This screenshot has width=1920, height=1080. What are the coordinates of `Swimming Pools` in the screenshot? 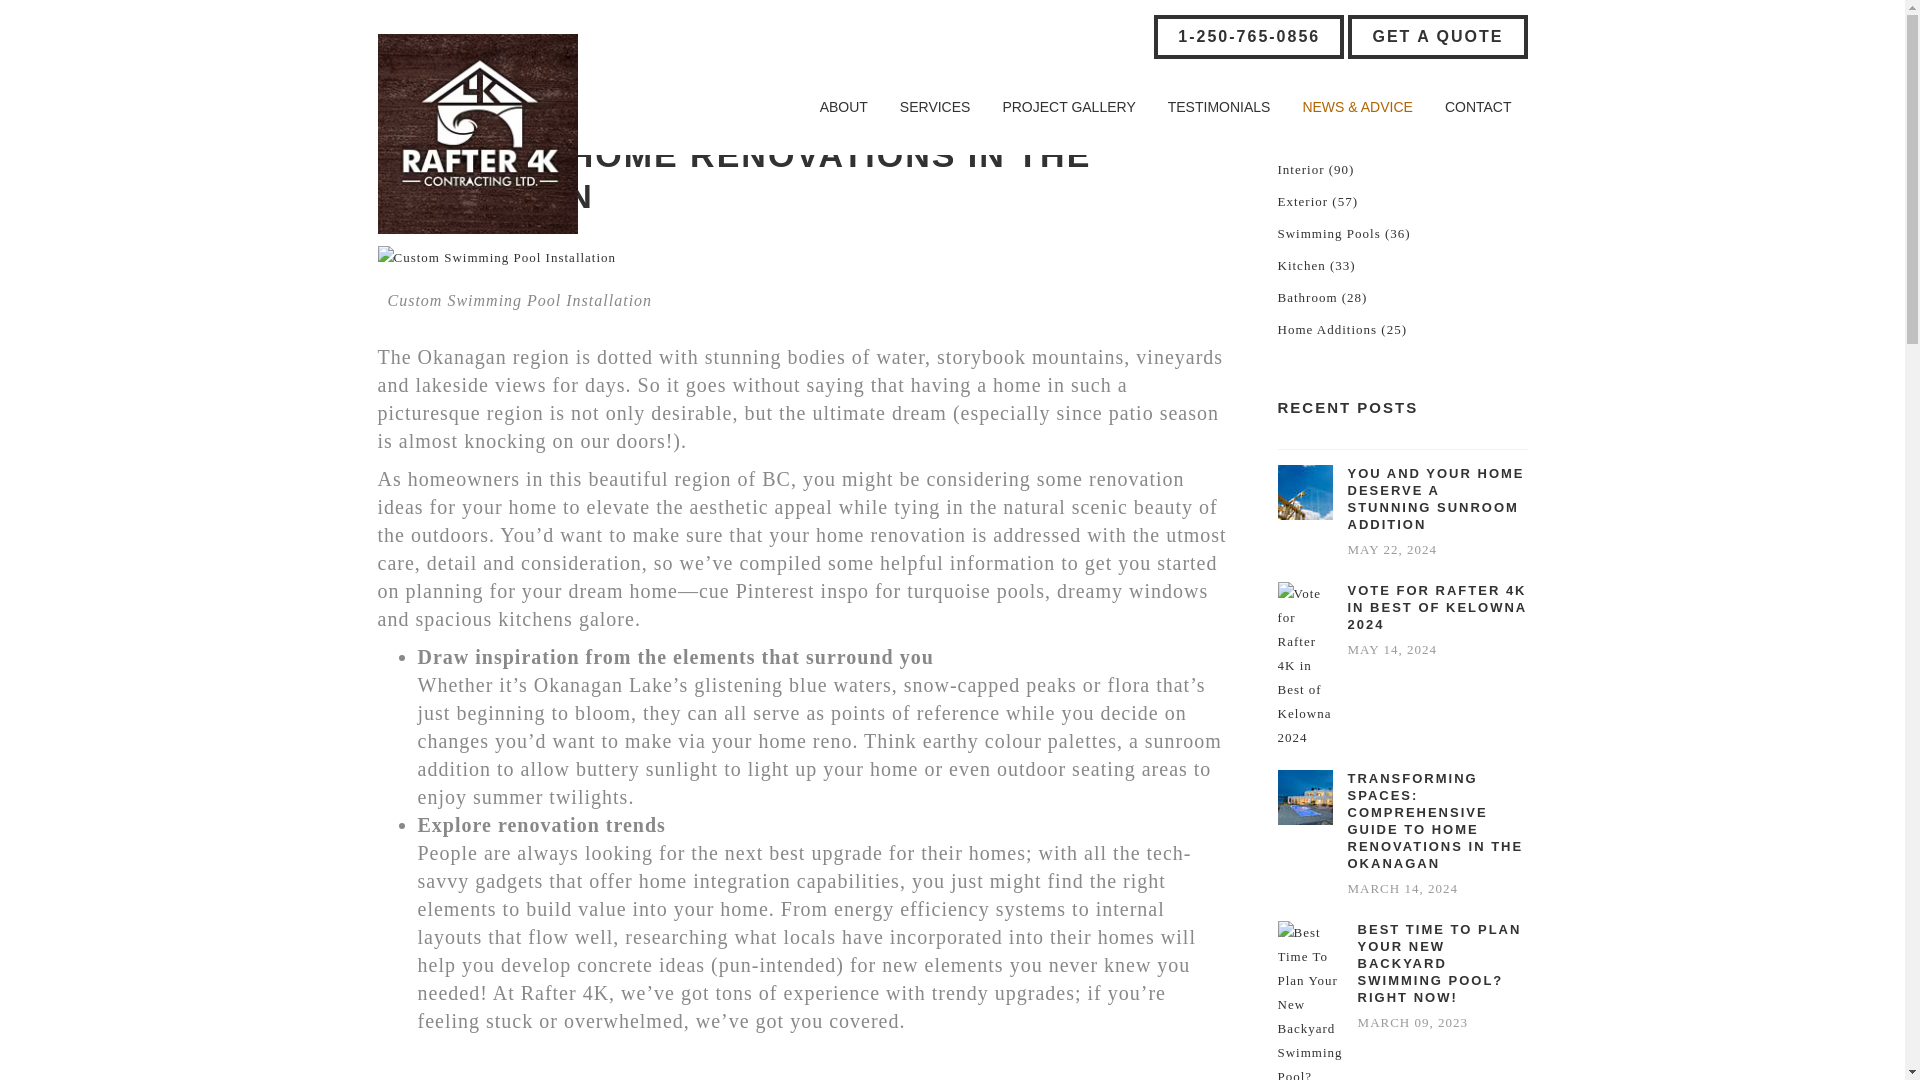 It's located at (1329, 234).